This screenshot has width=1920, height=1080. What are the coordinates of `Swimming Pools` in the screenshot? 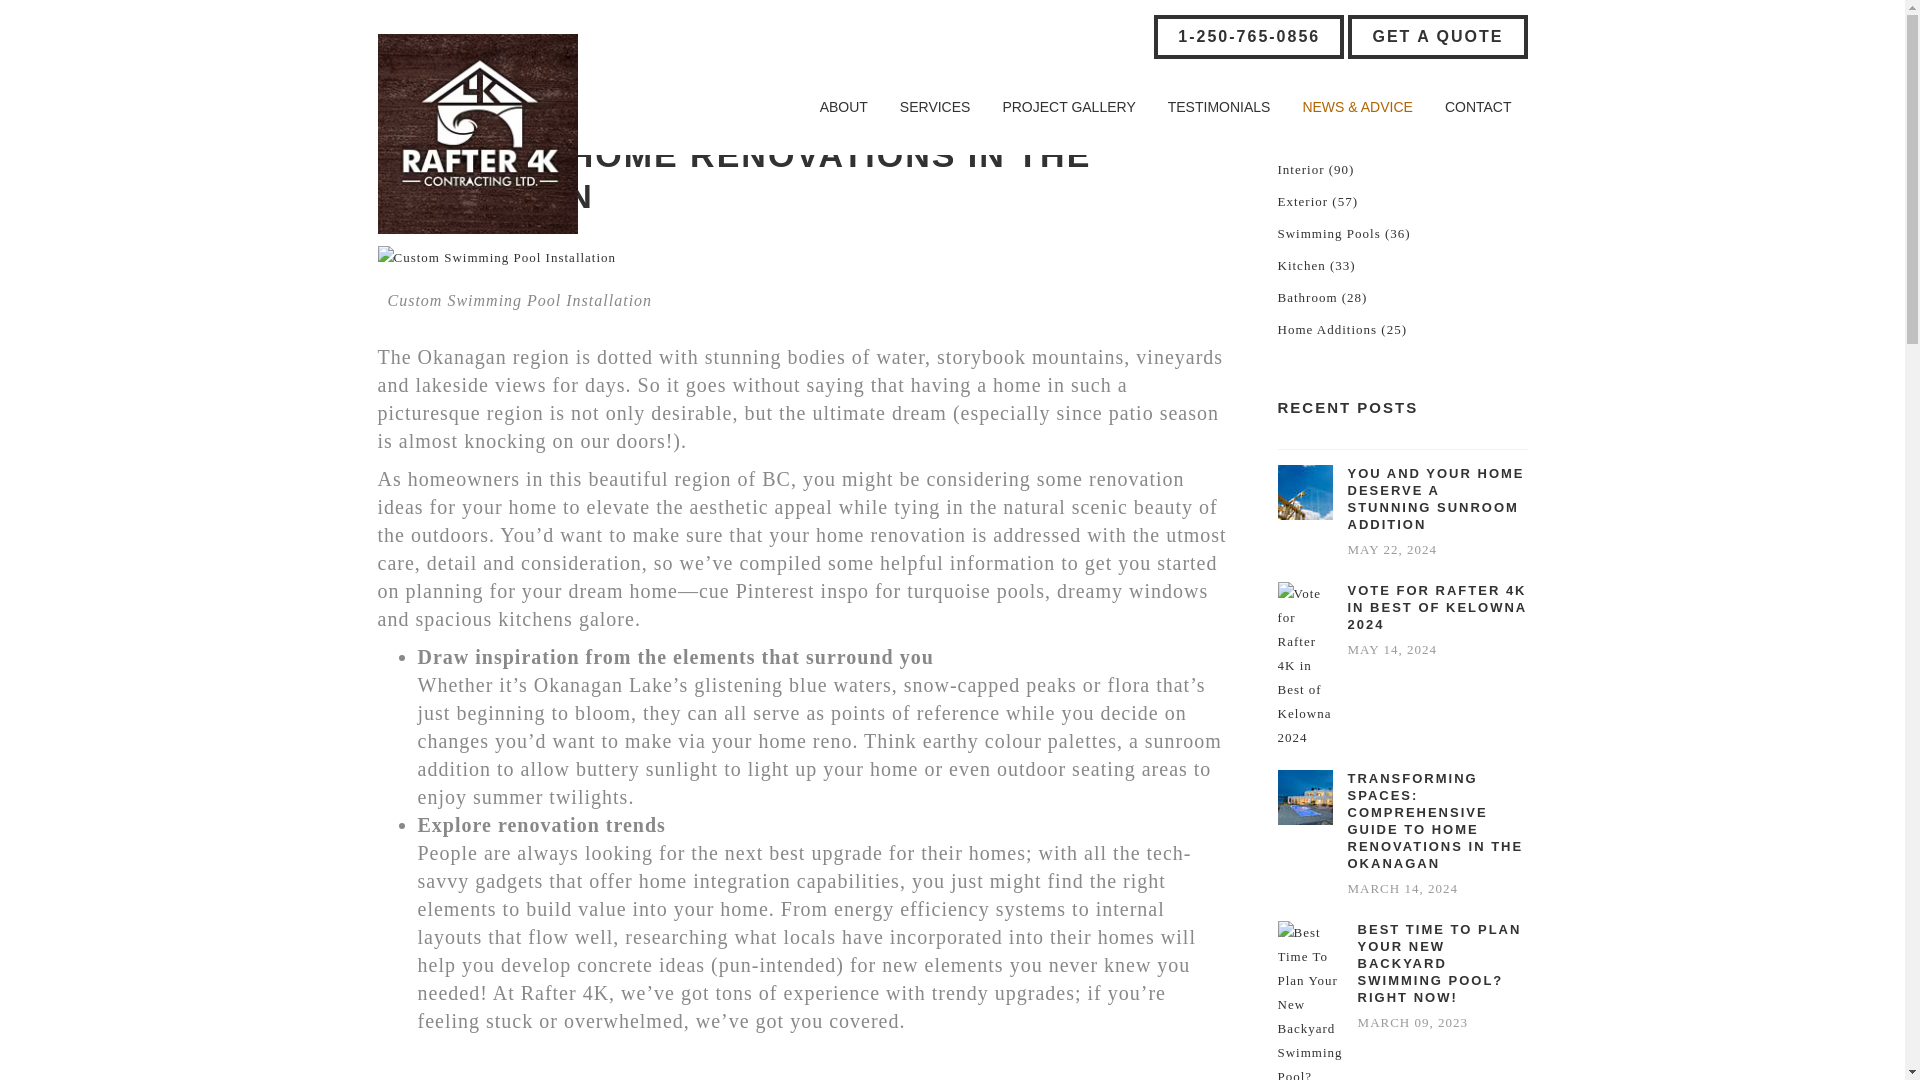 It's located at (1329, 234).